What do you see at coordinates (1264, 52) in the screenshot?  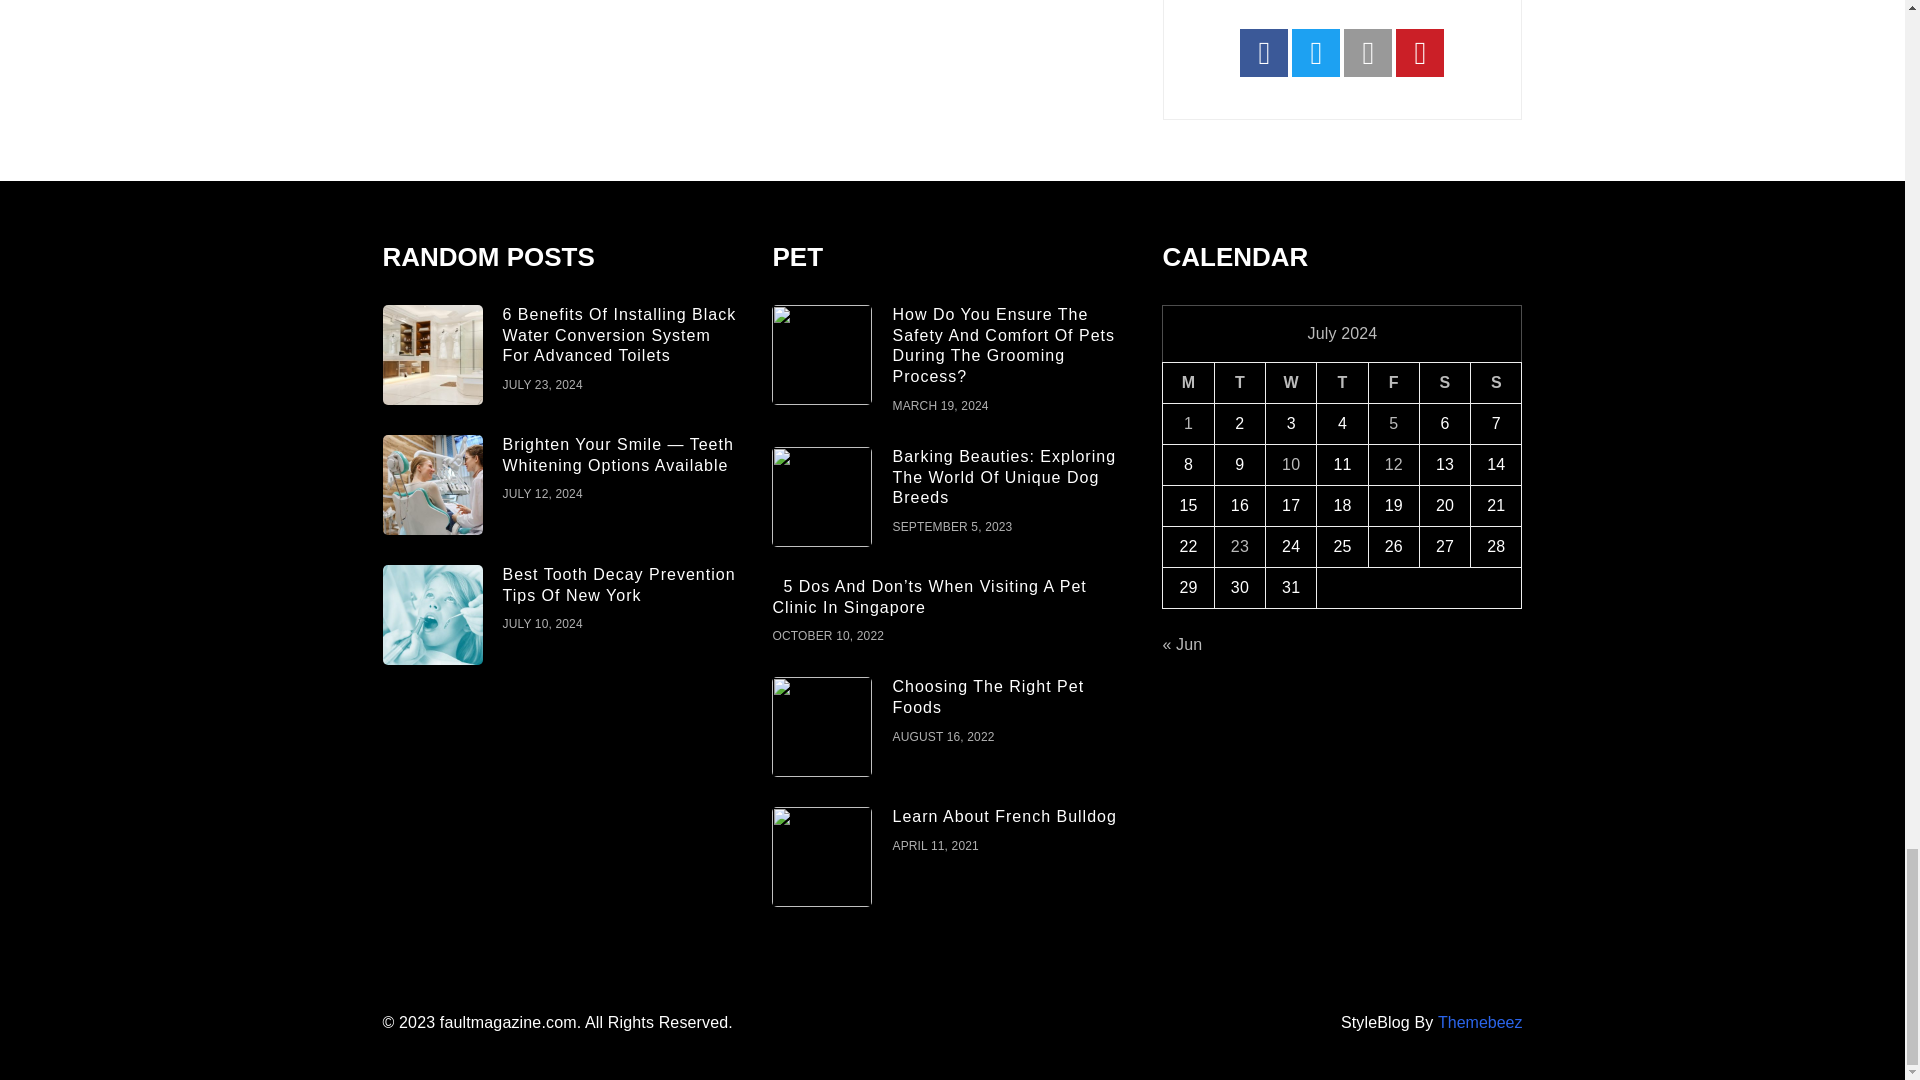 I see `Facebook` at bounding box center [1264, 52].